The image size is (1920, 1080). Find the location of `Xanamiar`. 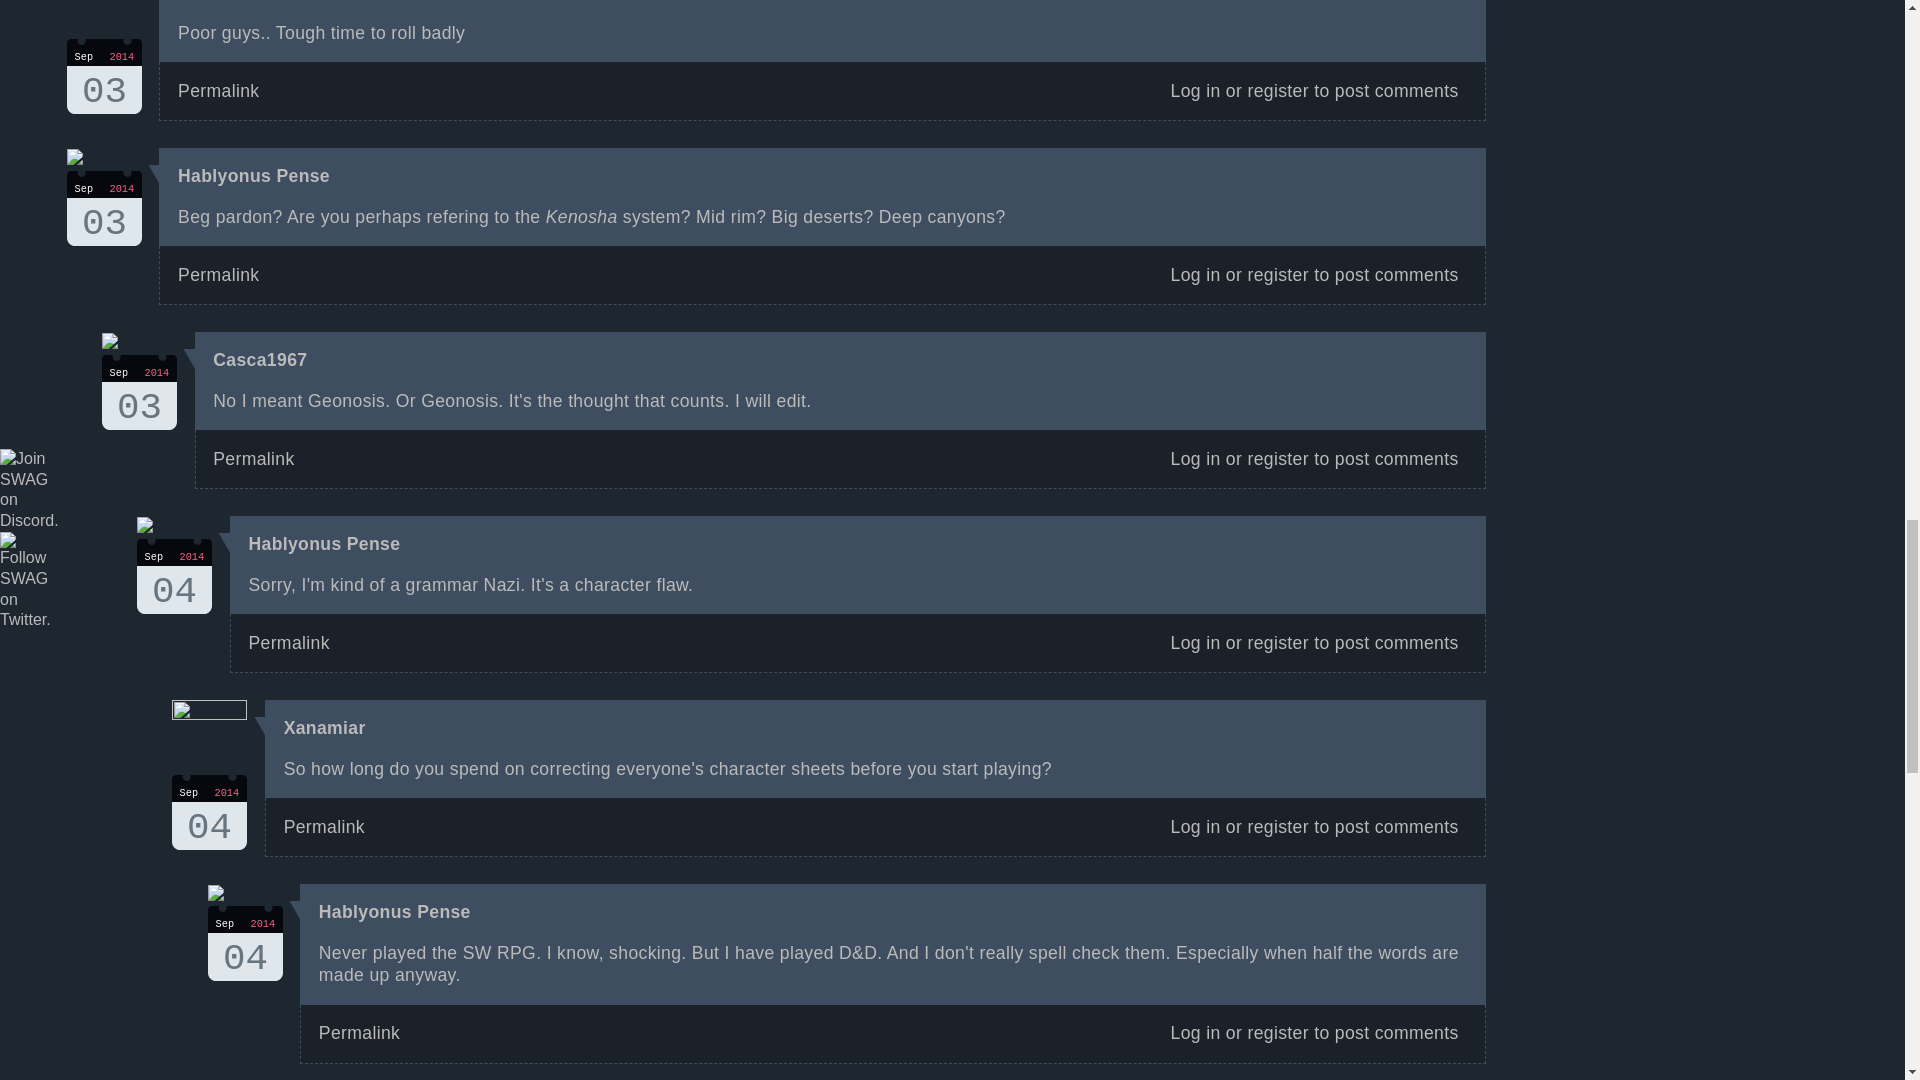

Xanamiar is located at coordinates (1196, 458).